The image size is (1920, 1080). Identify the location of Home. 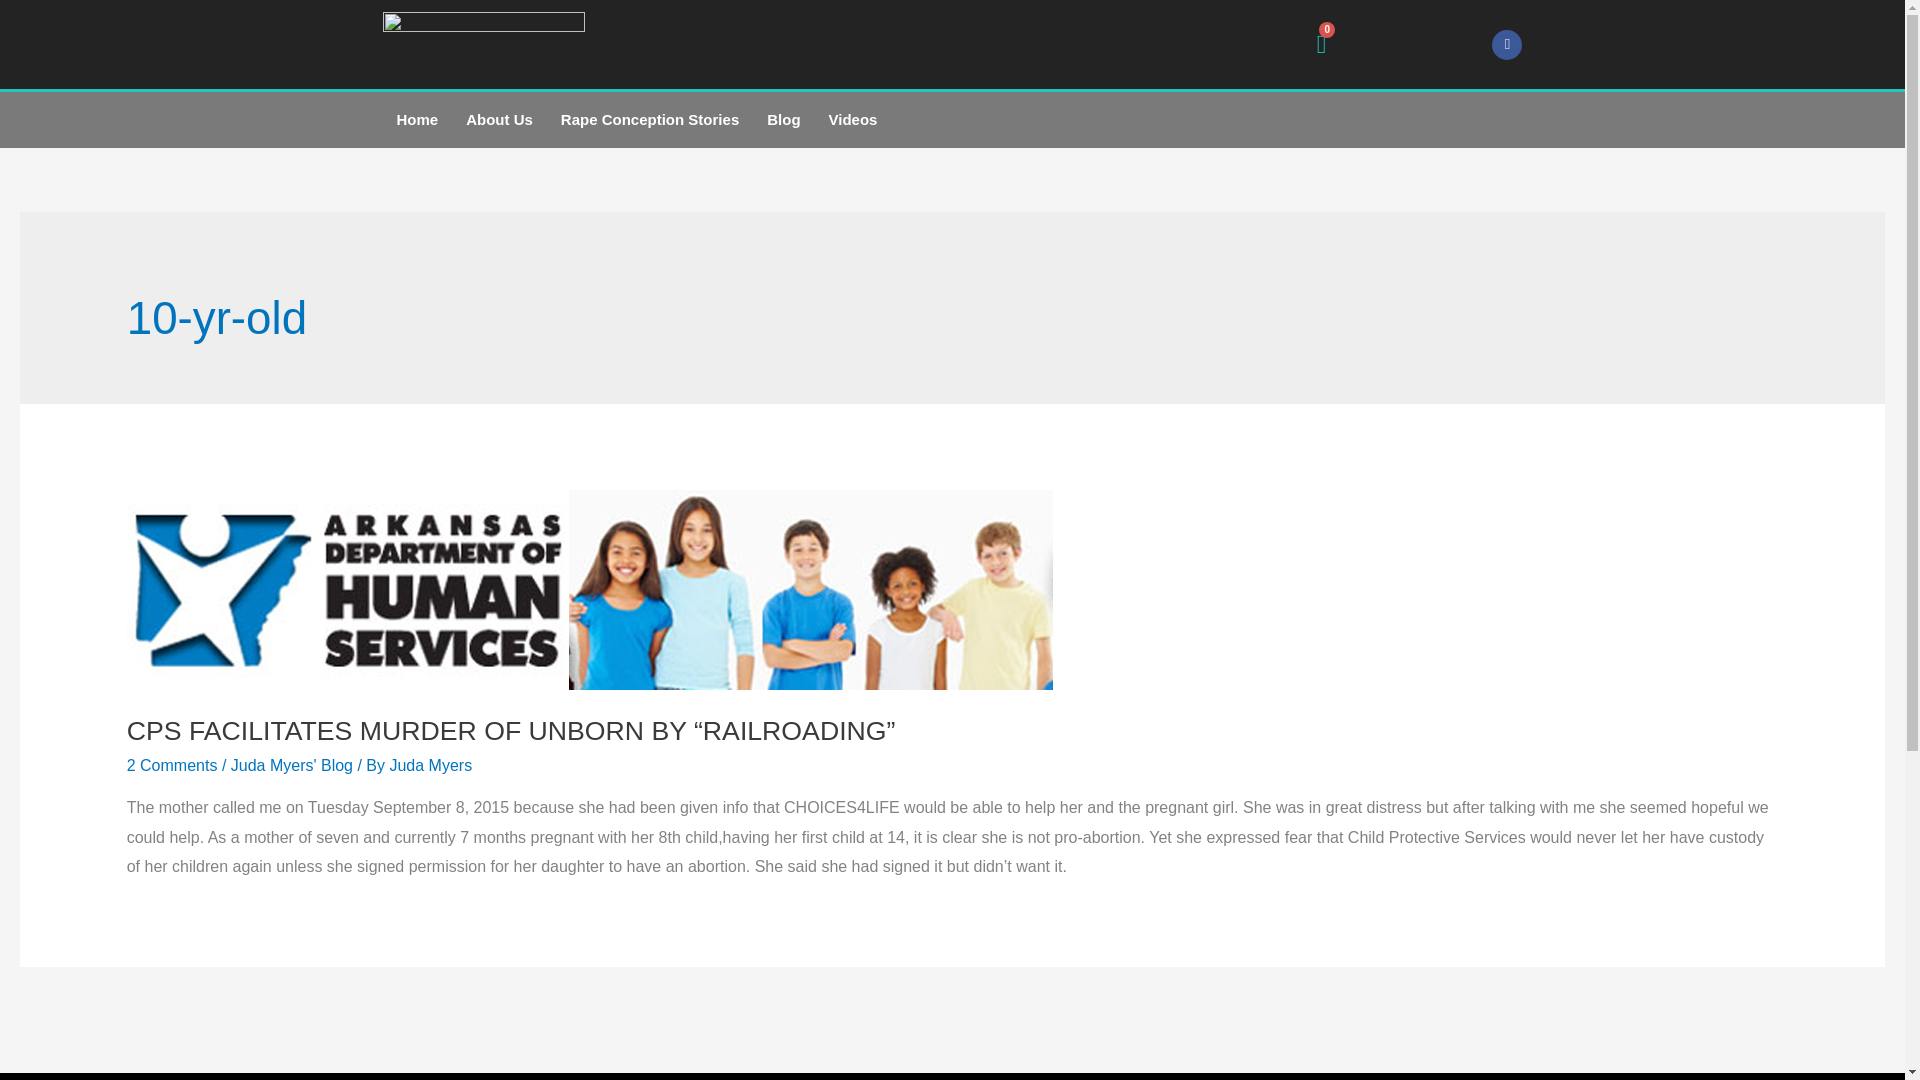
(416, 119).